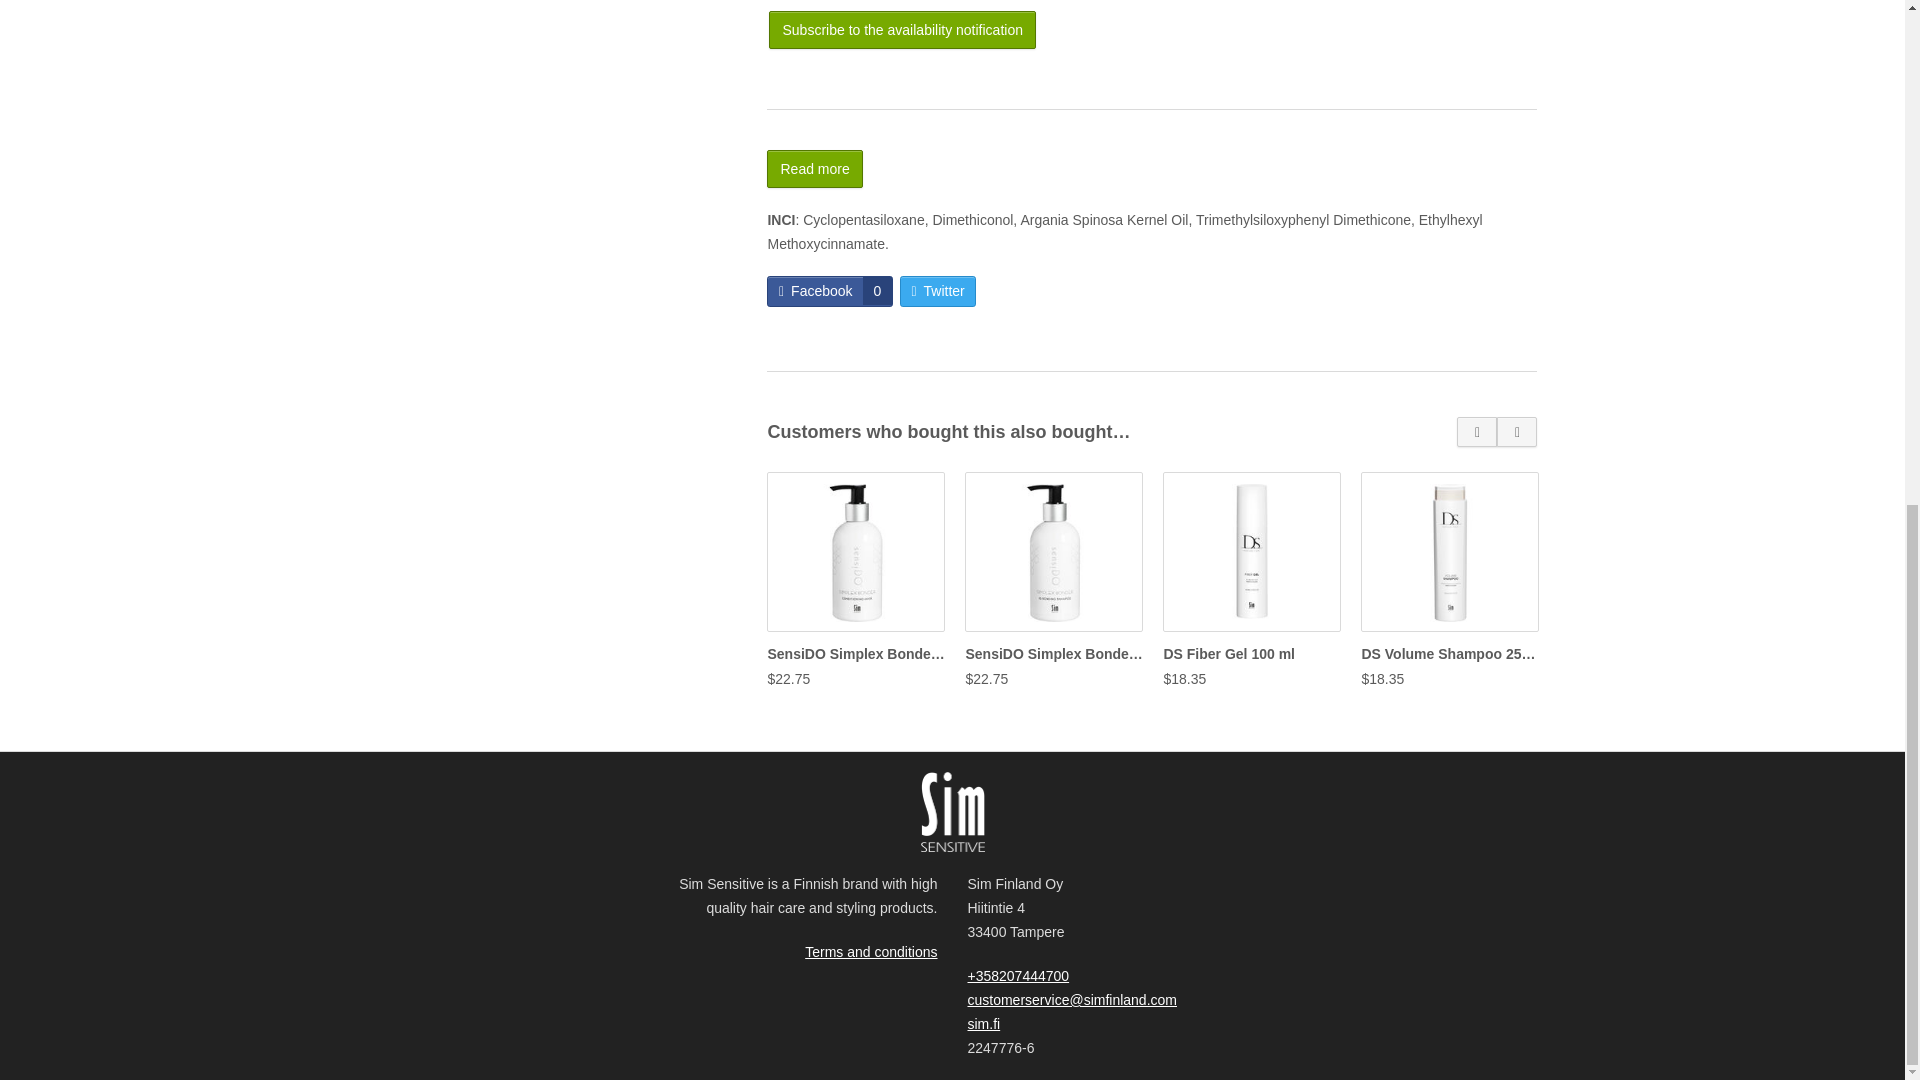  I want to click on Subscribe to the availability notification, so click(829, 291).